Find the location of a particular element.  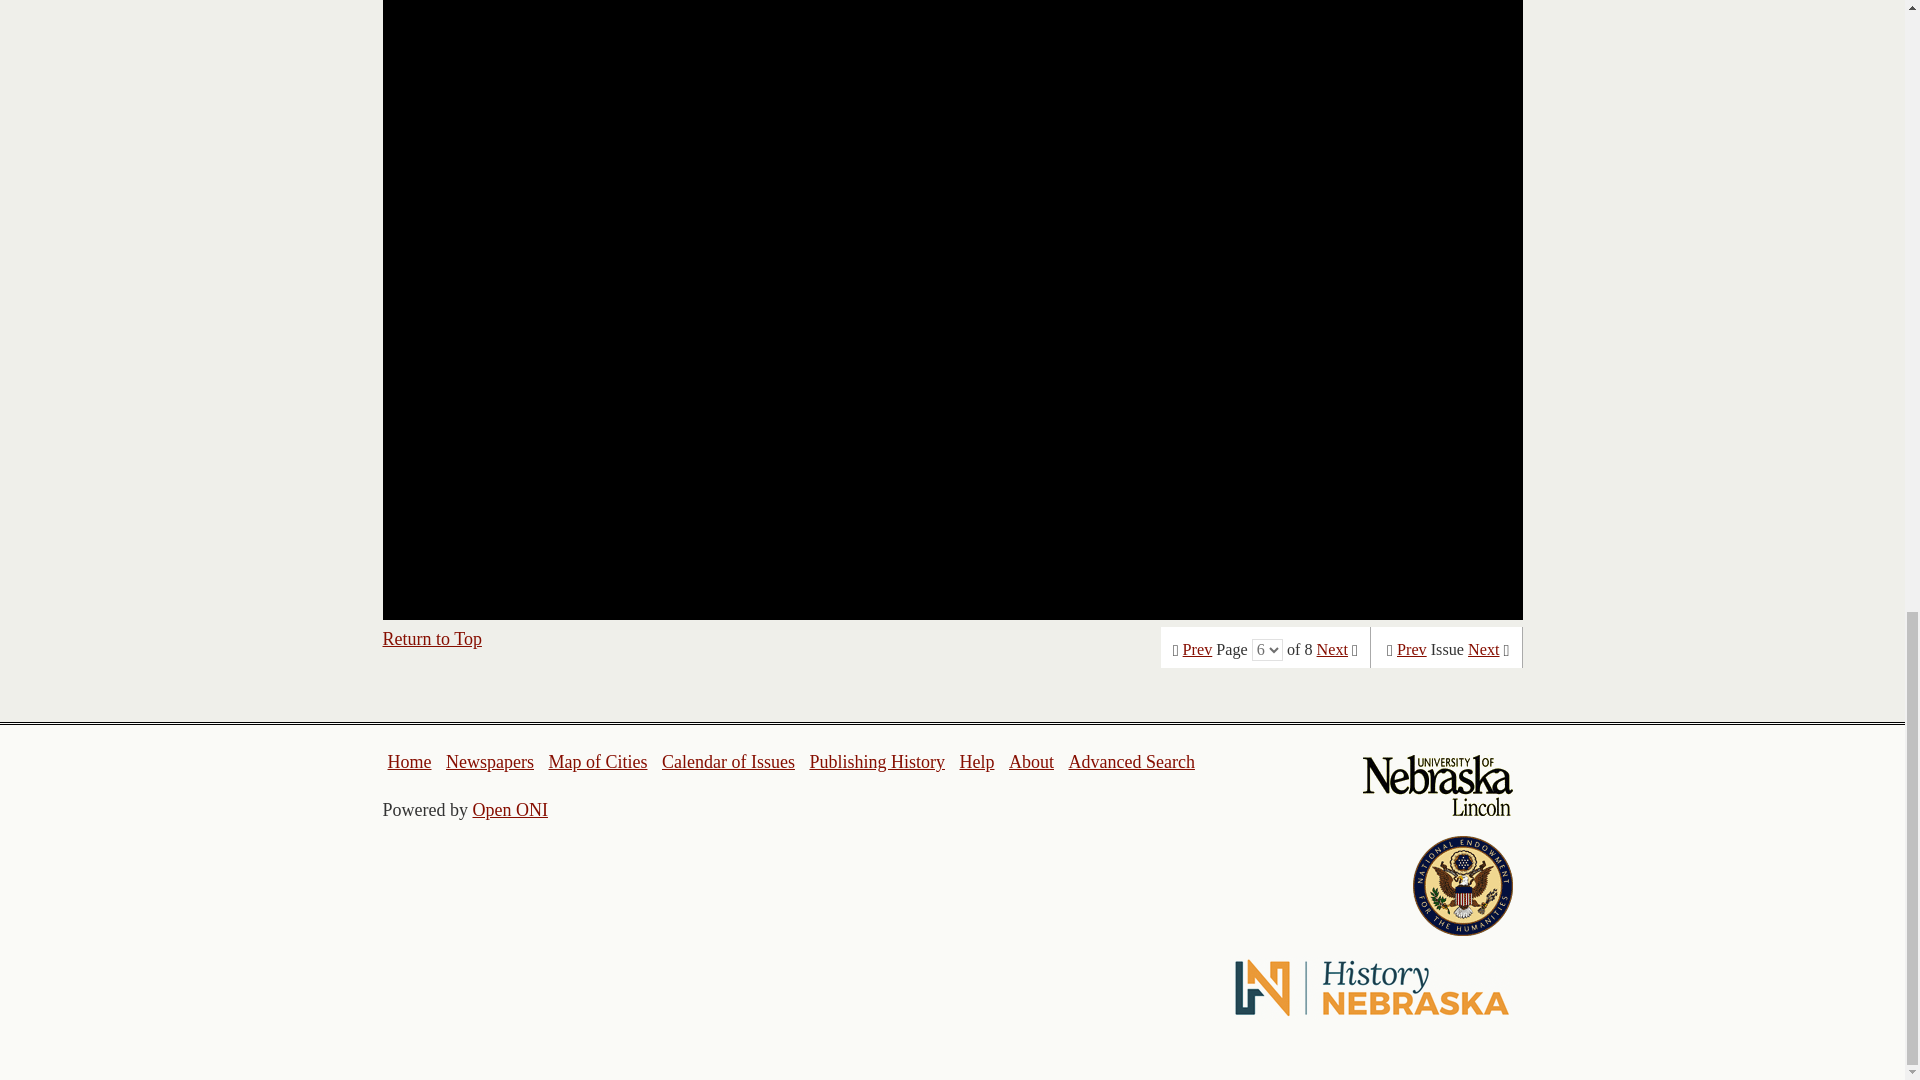

Prev is located at coordinates (1198, 650).